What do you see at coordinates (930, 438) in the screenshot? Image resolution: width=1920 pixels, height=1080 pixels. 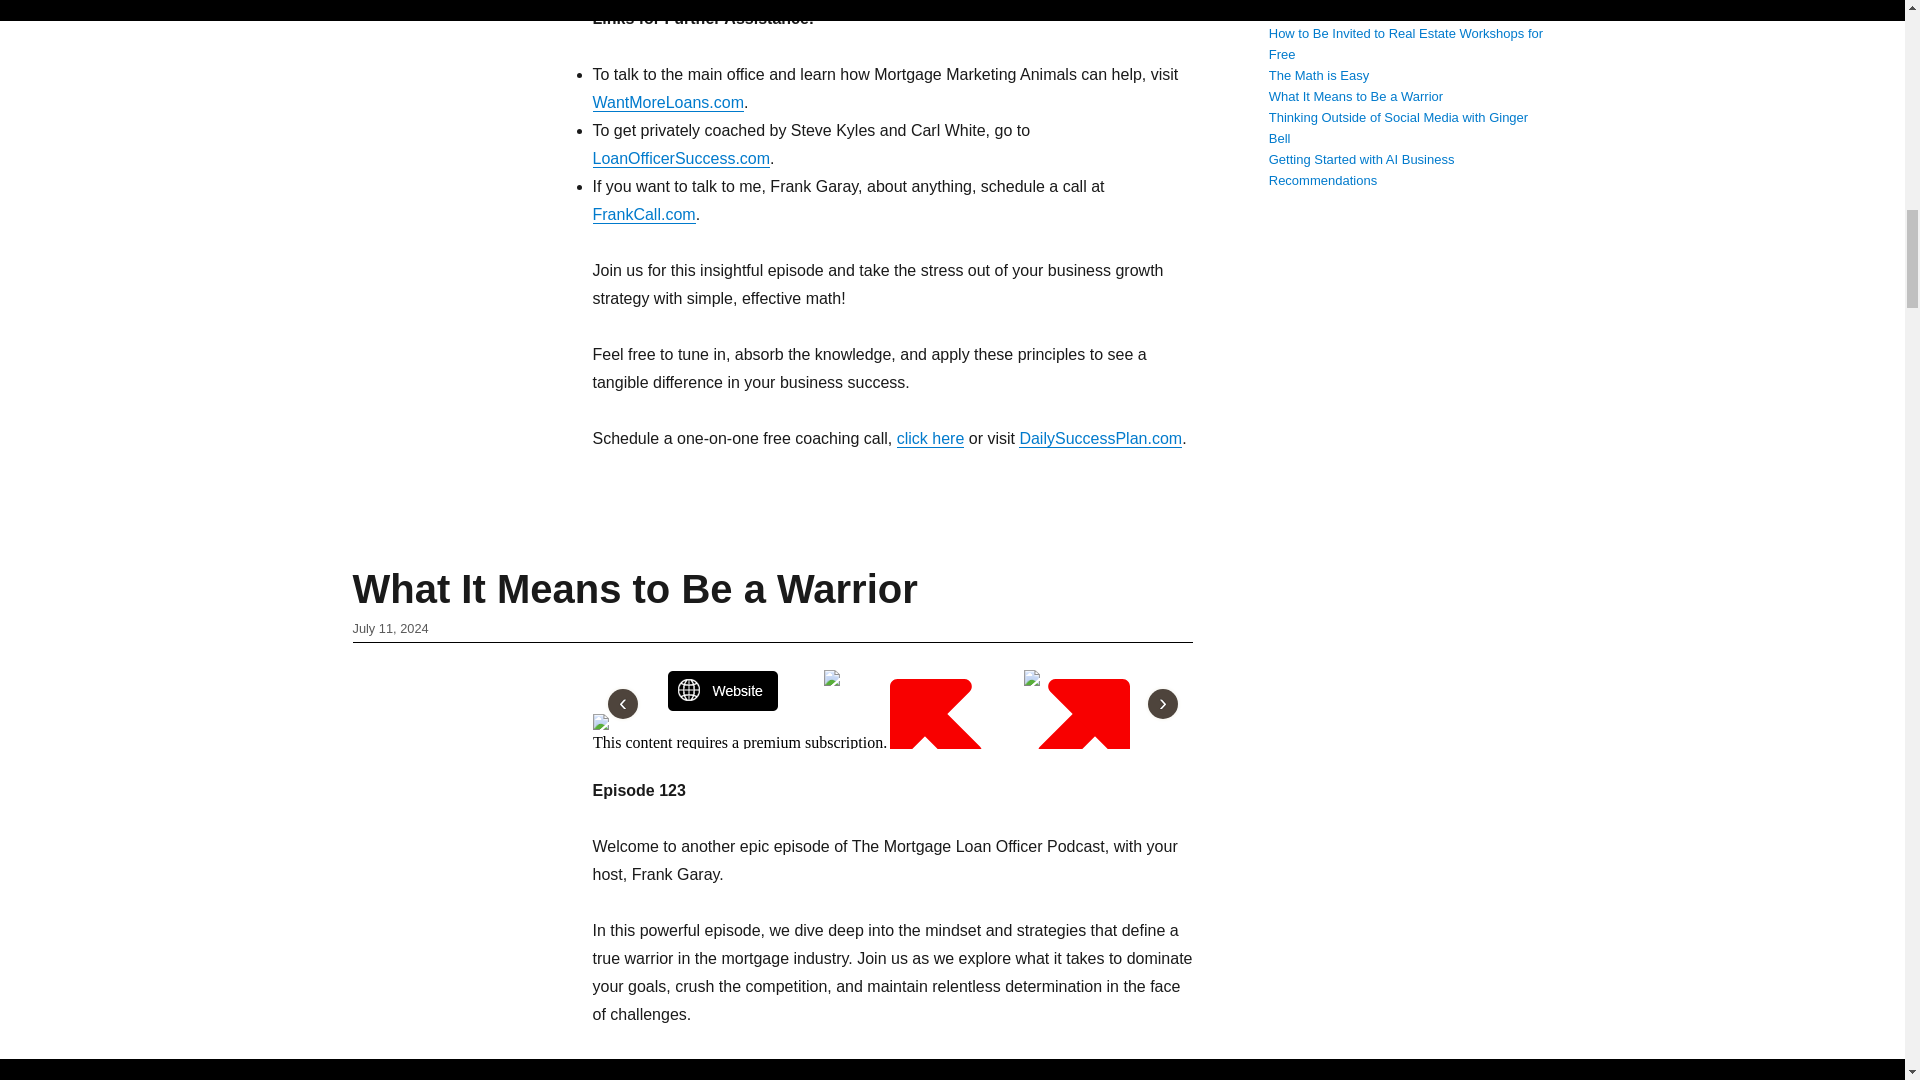 I see `click here` at bounding box center [930, 438].